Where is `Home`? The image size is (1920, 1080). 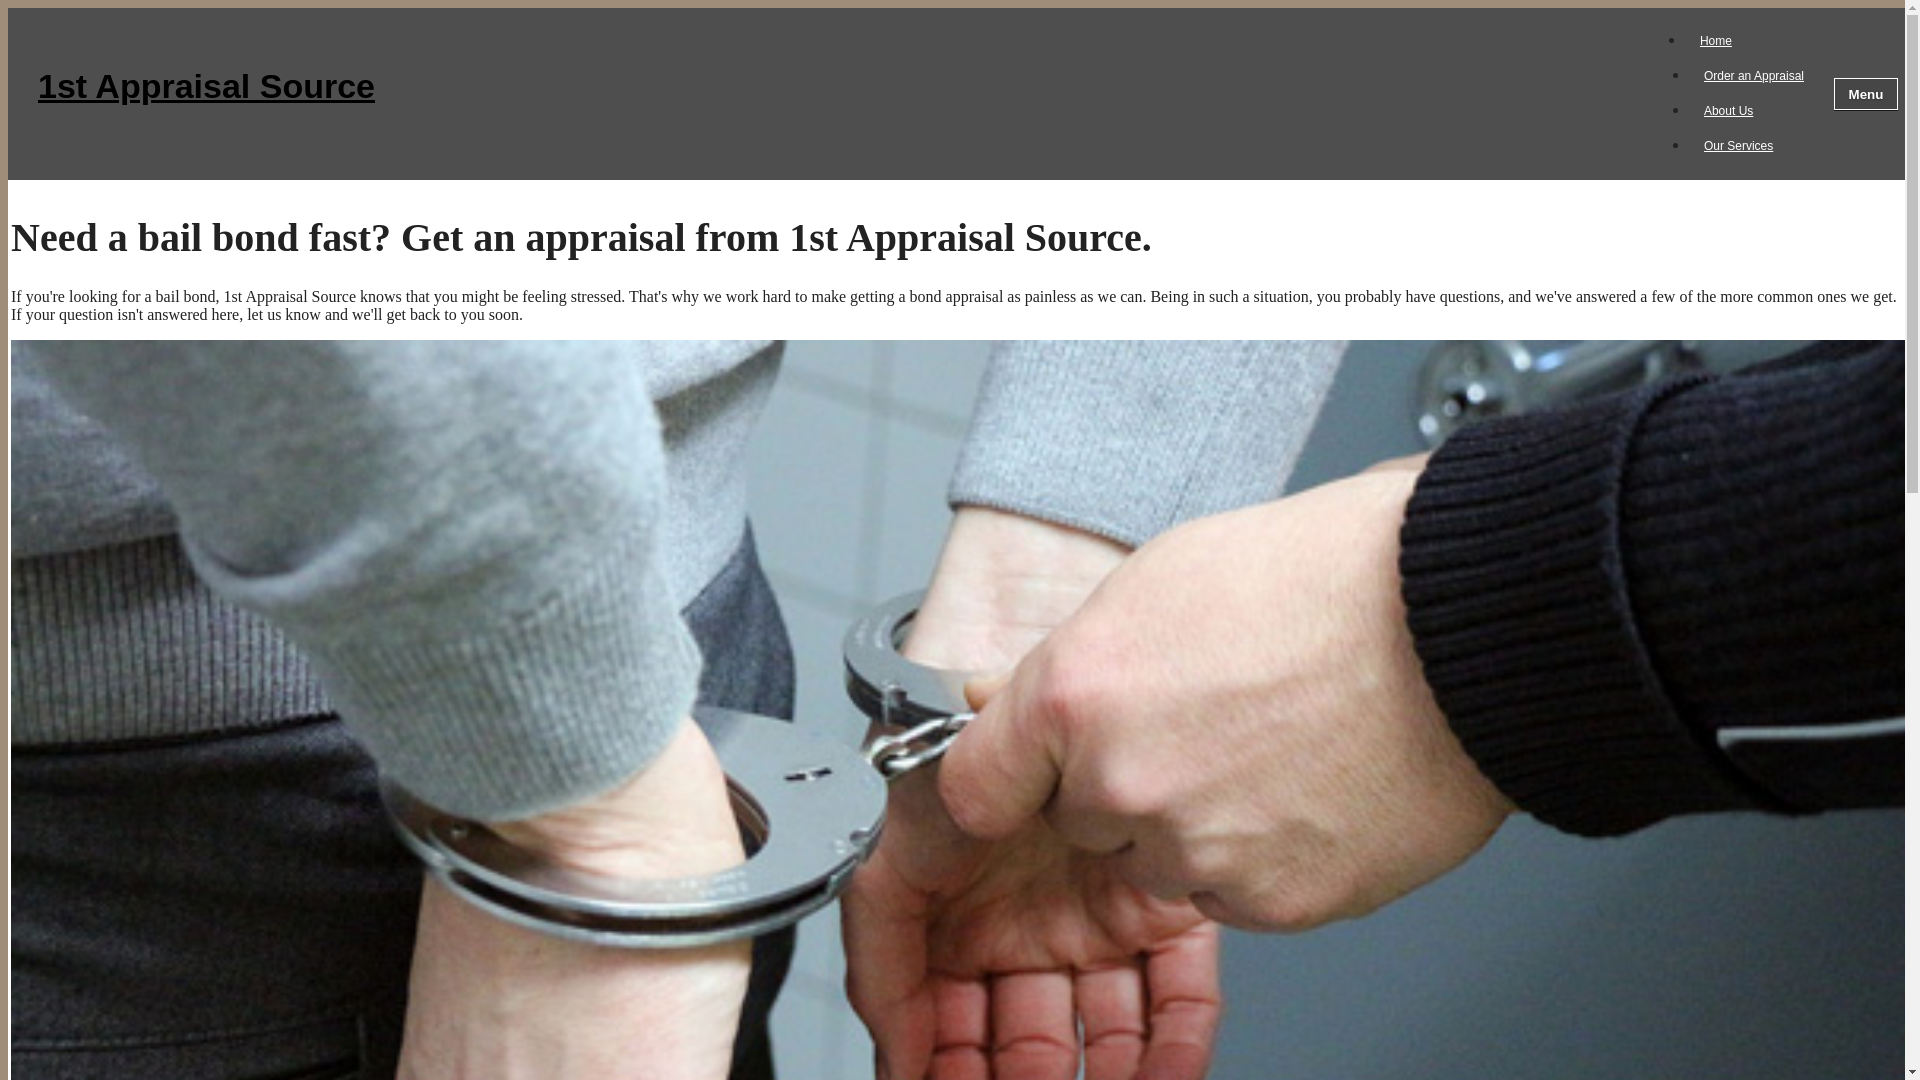
Home is located at coordinates (1716, 41).